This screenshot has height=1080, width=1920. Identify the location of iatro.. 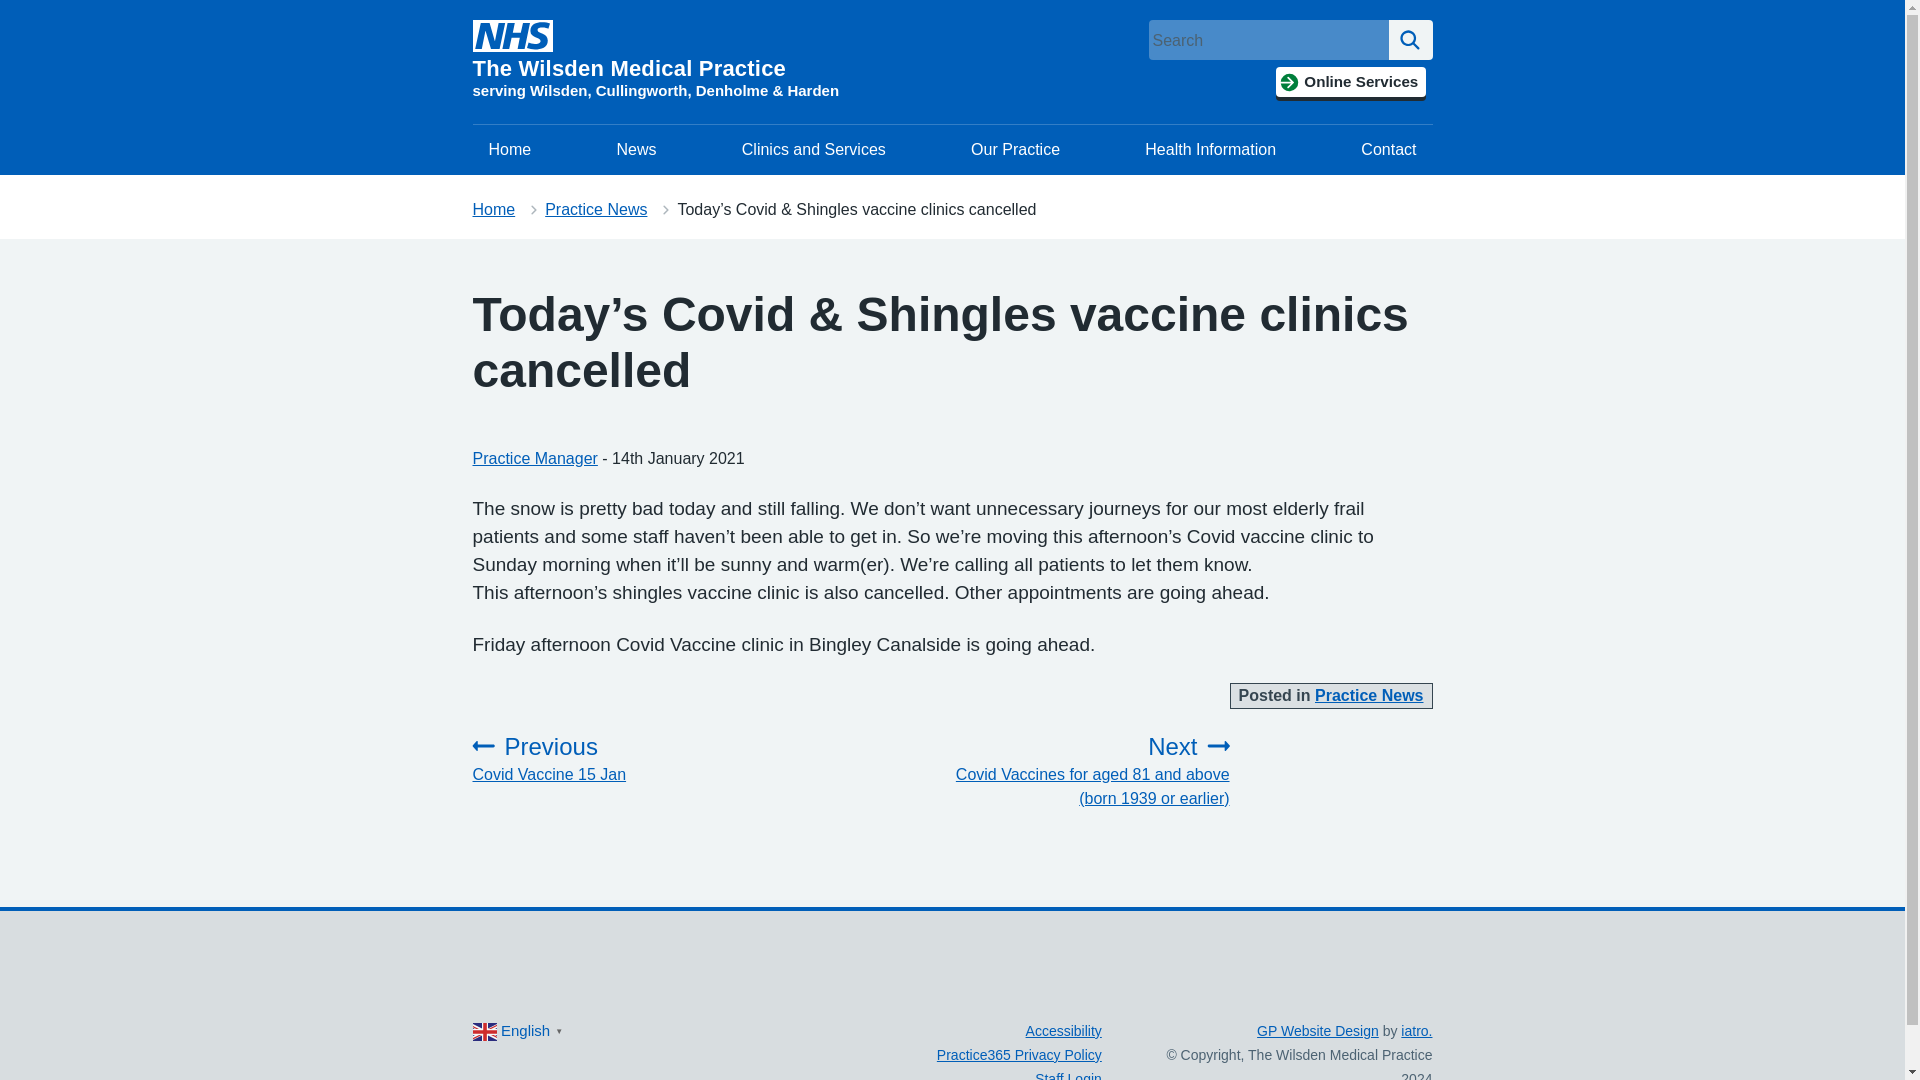
(534, 458).